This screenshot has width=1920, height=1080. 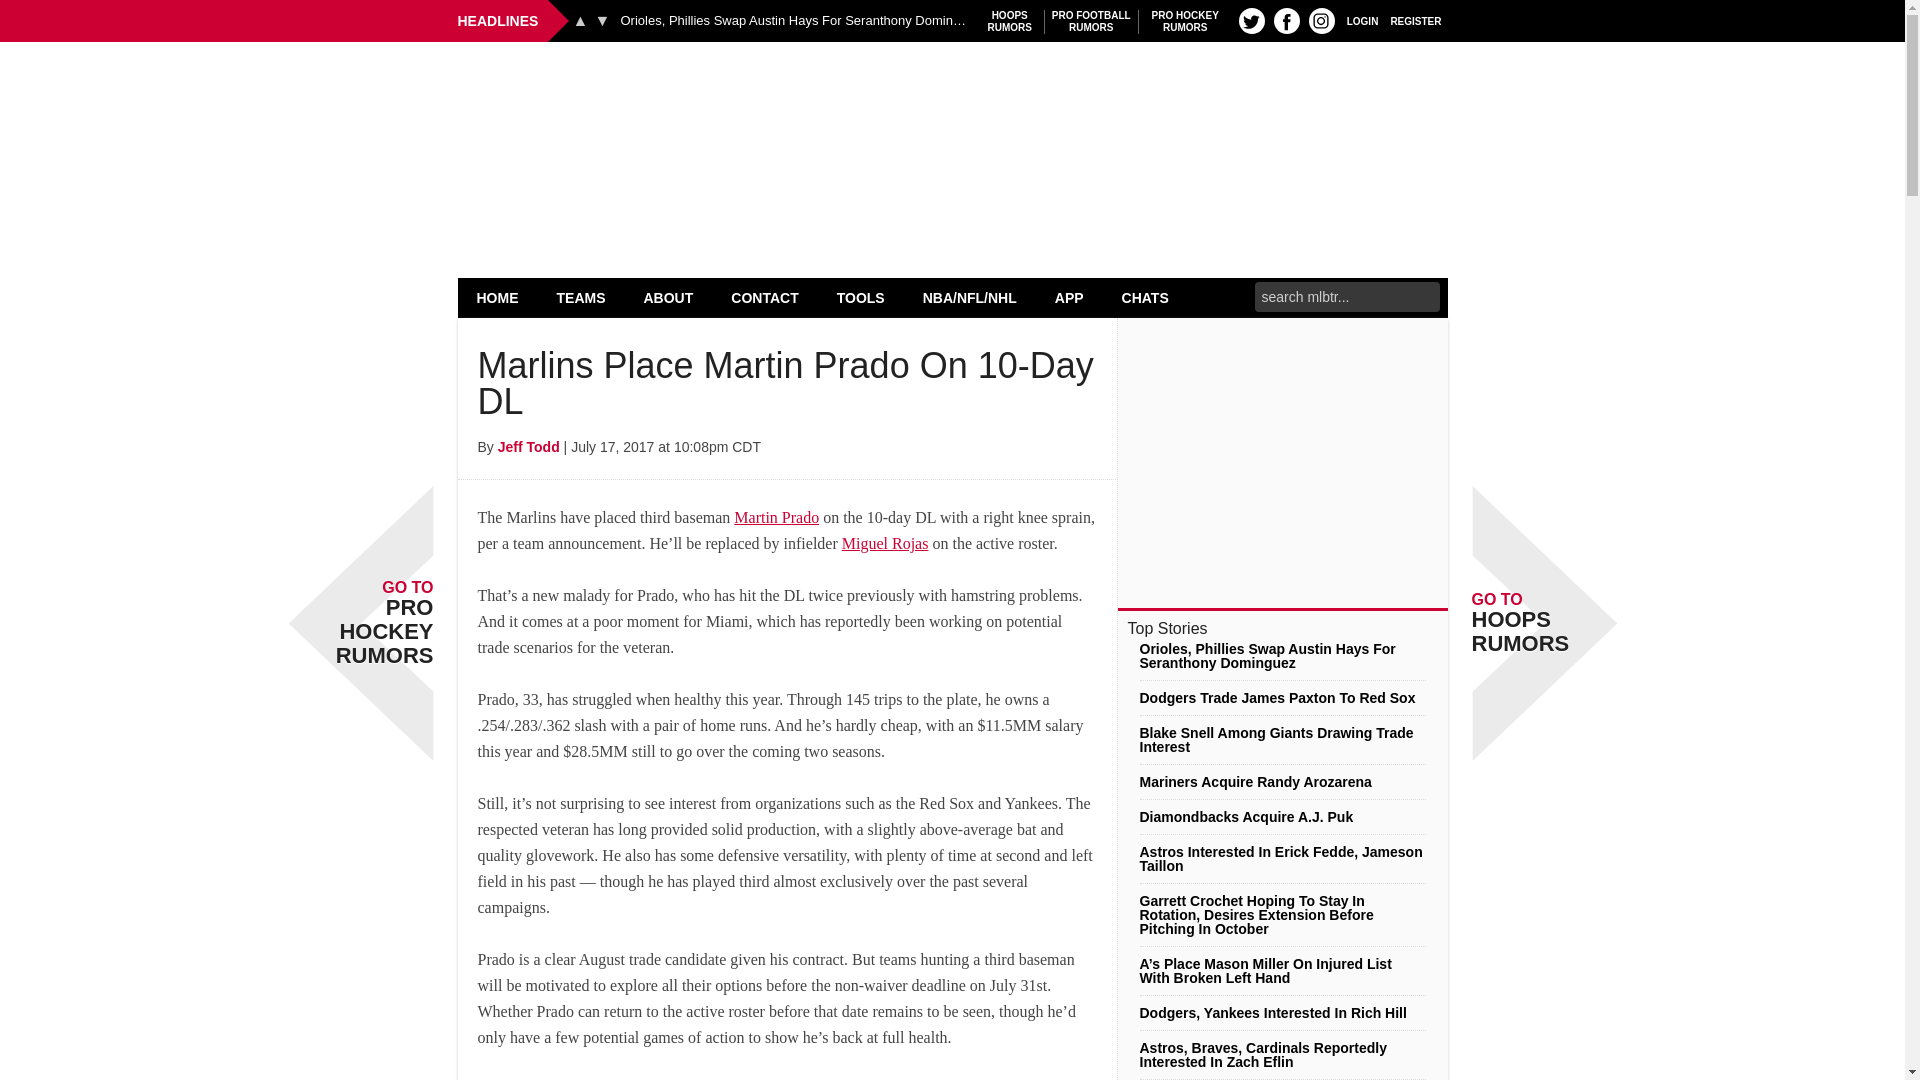 What do you see at coordinates (1252, 20) in the screenshot?
I see `Orioles, Phillies Swap Austin Hays For Seranthony Dominguez` at bounding box center [1252, 20].